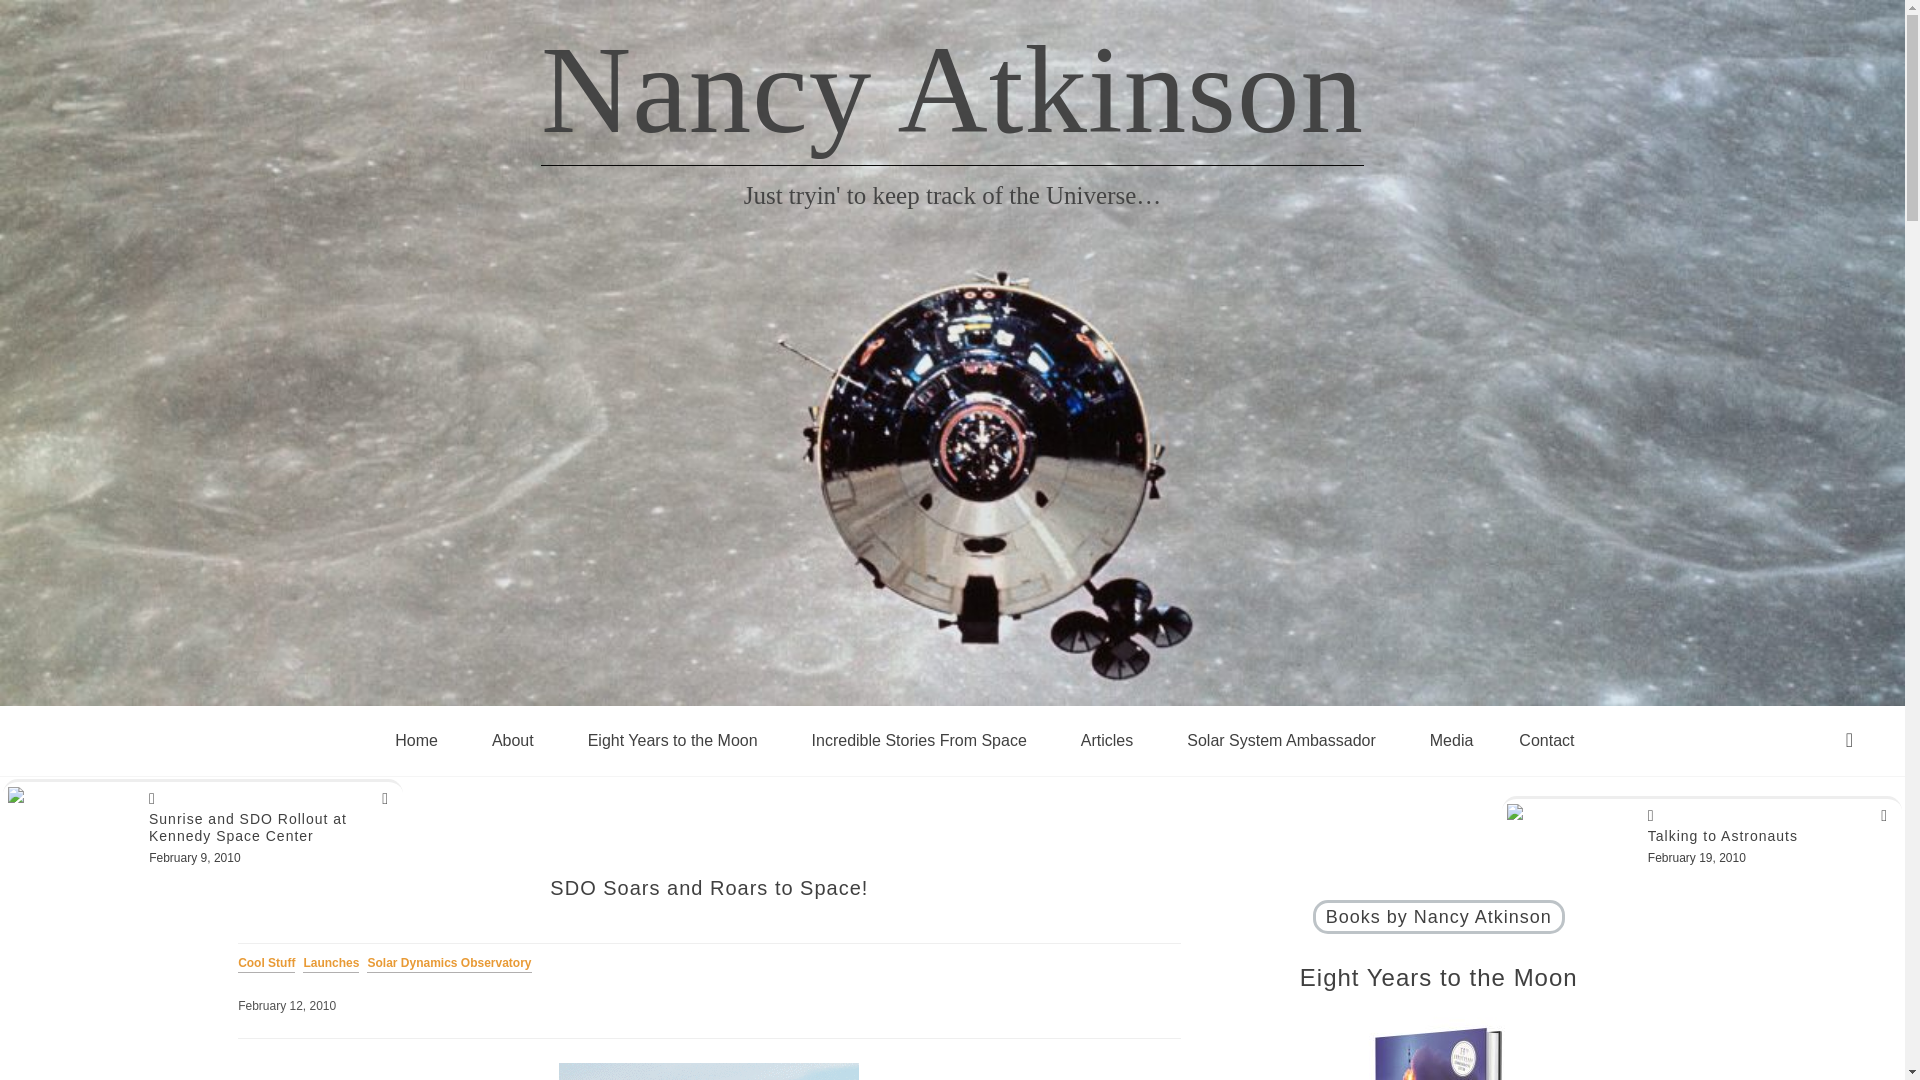 This screenshot has height=1080, width=1920. Describe the element at coordinates (1280, 740) in the screenshot. I see `Solar System Ambassador` at that location.